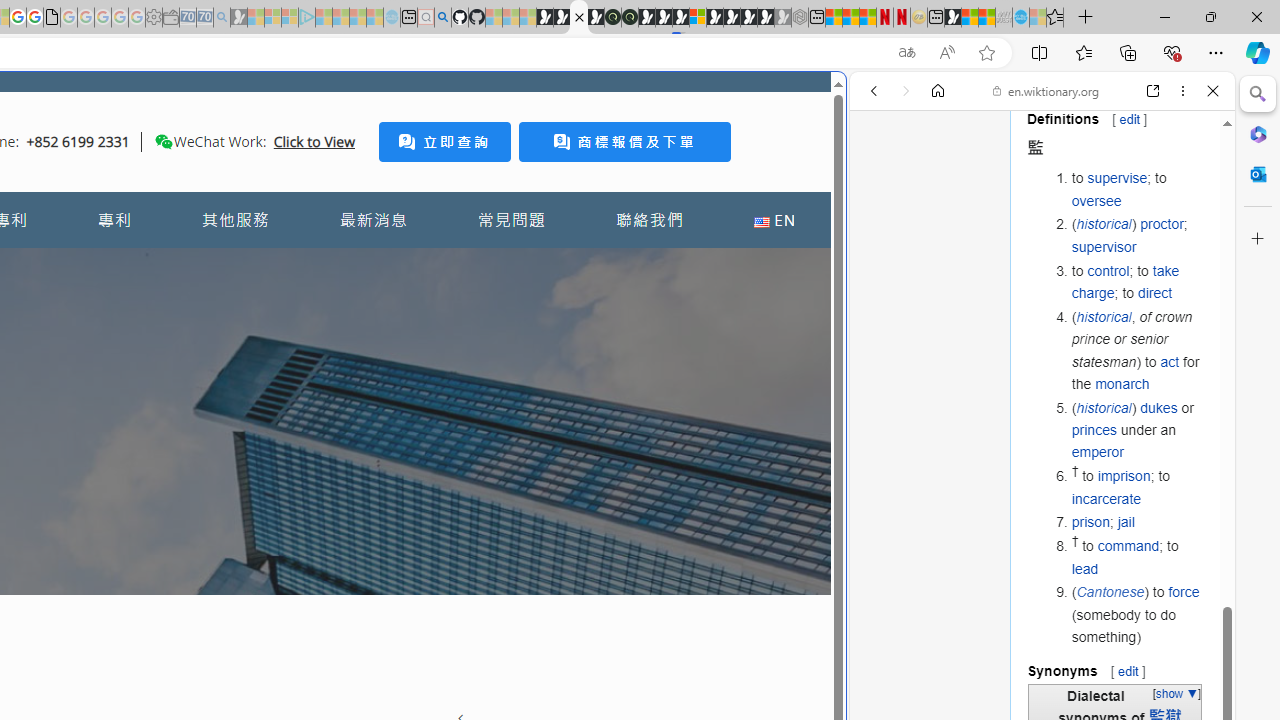  What do you see at coordinates (946, 53) in the screenshot?
I see `Read aloud this page (Ctrl+Shift+U)` at bounding box center [946, 53].